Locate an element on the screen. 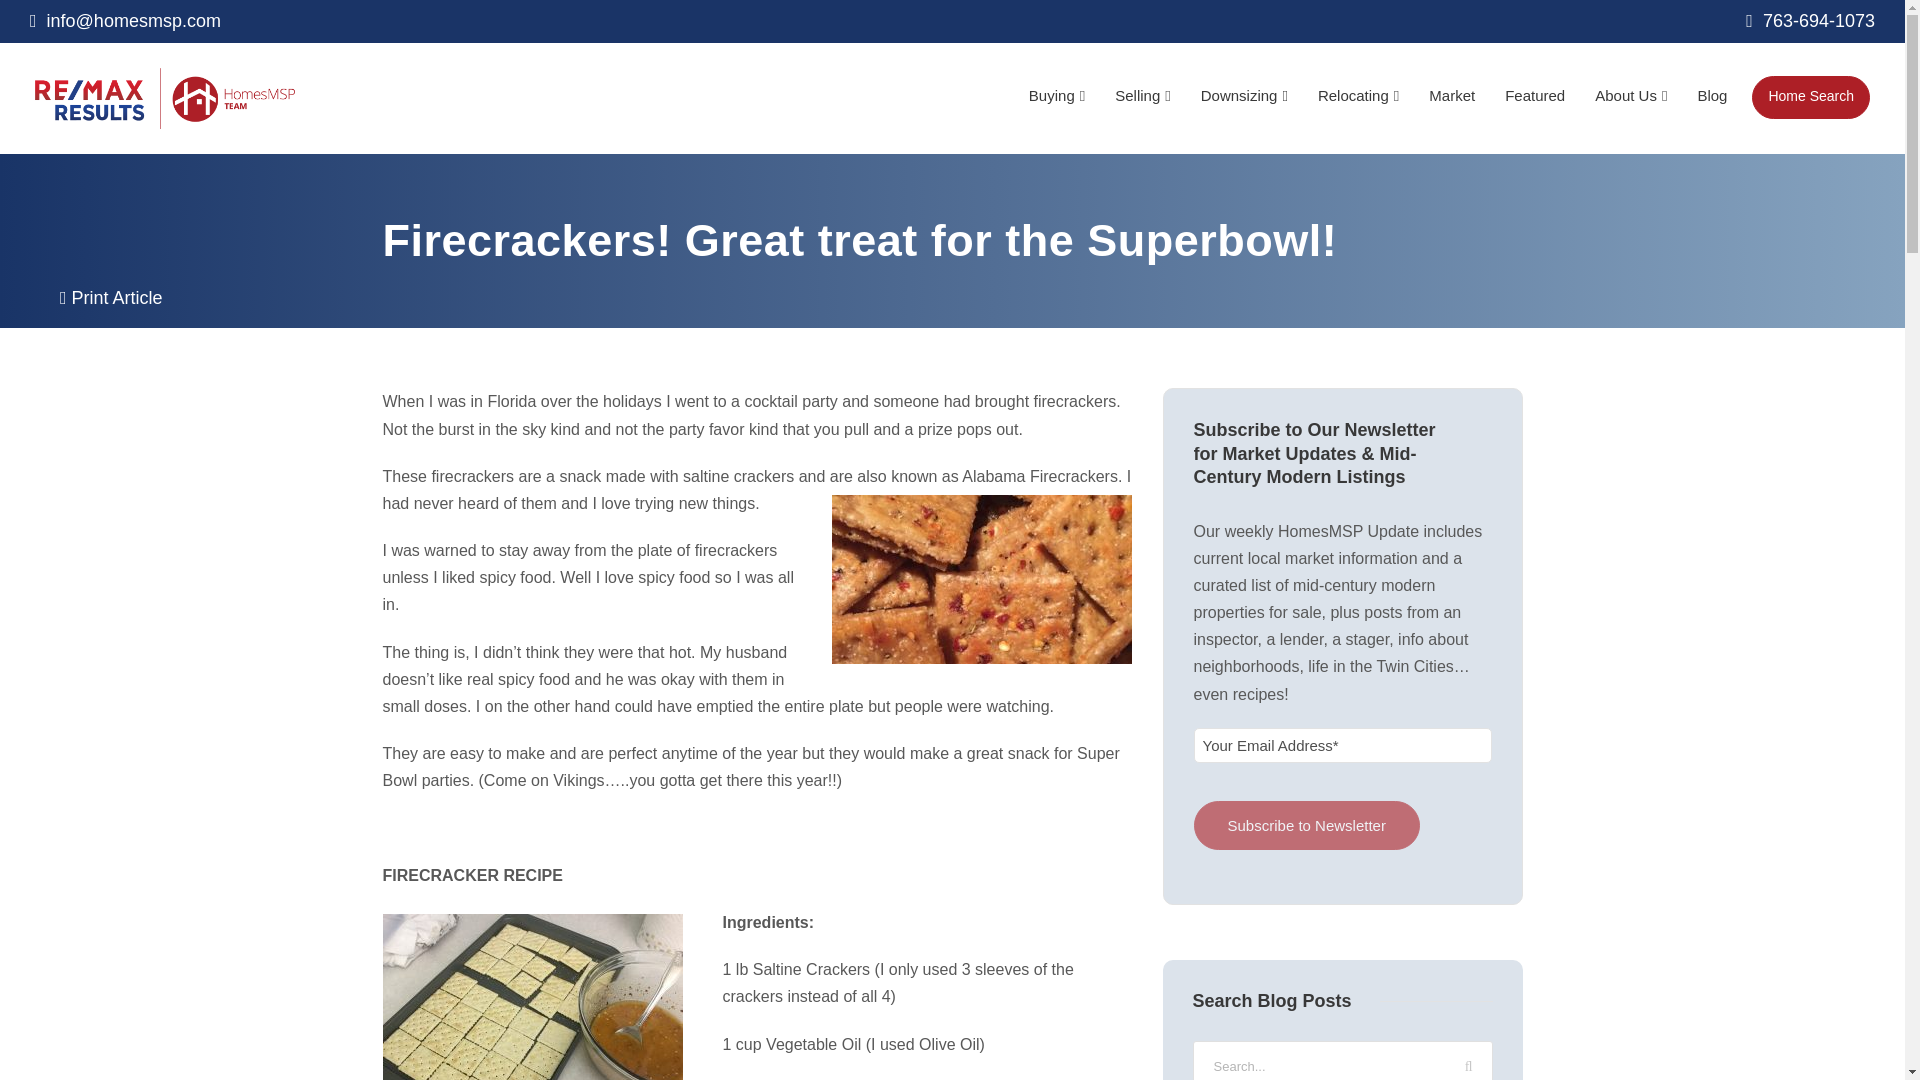  remax-homesmsp is located at coordinates (164, 98).